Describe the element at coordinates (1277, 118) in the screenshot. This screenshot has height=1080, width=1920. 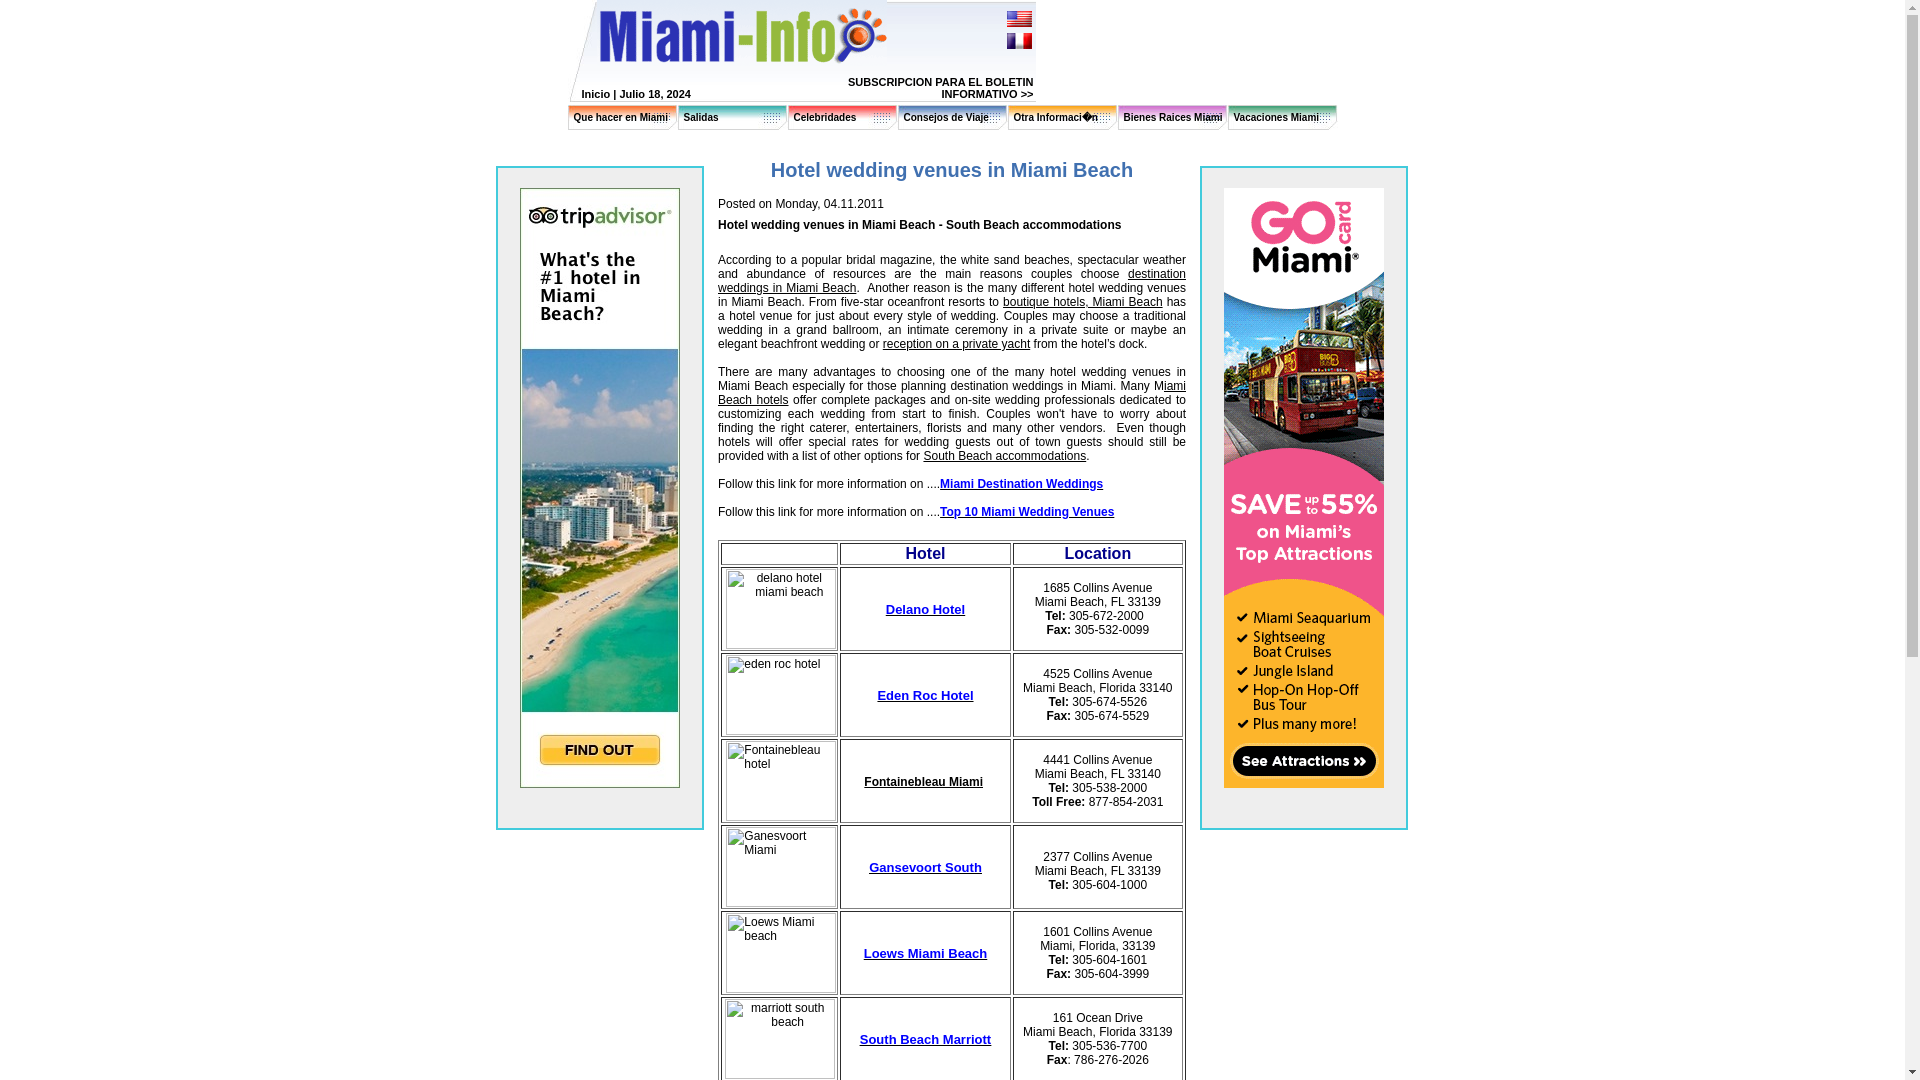
I see `Vacaciones Miami` at that location.